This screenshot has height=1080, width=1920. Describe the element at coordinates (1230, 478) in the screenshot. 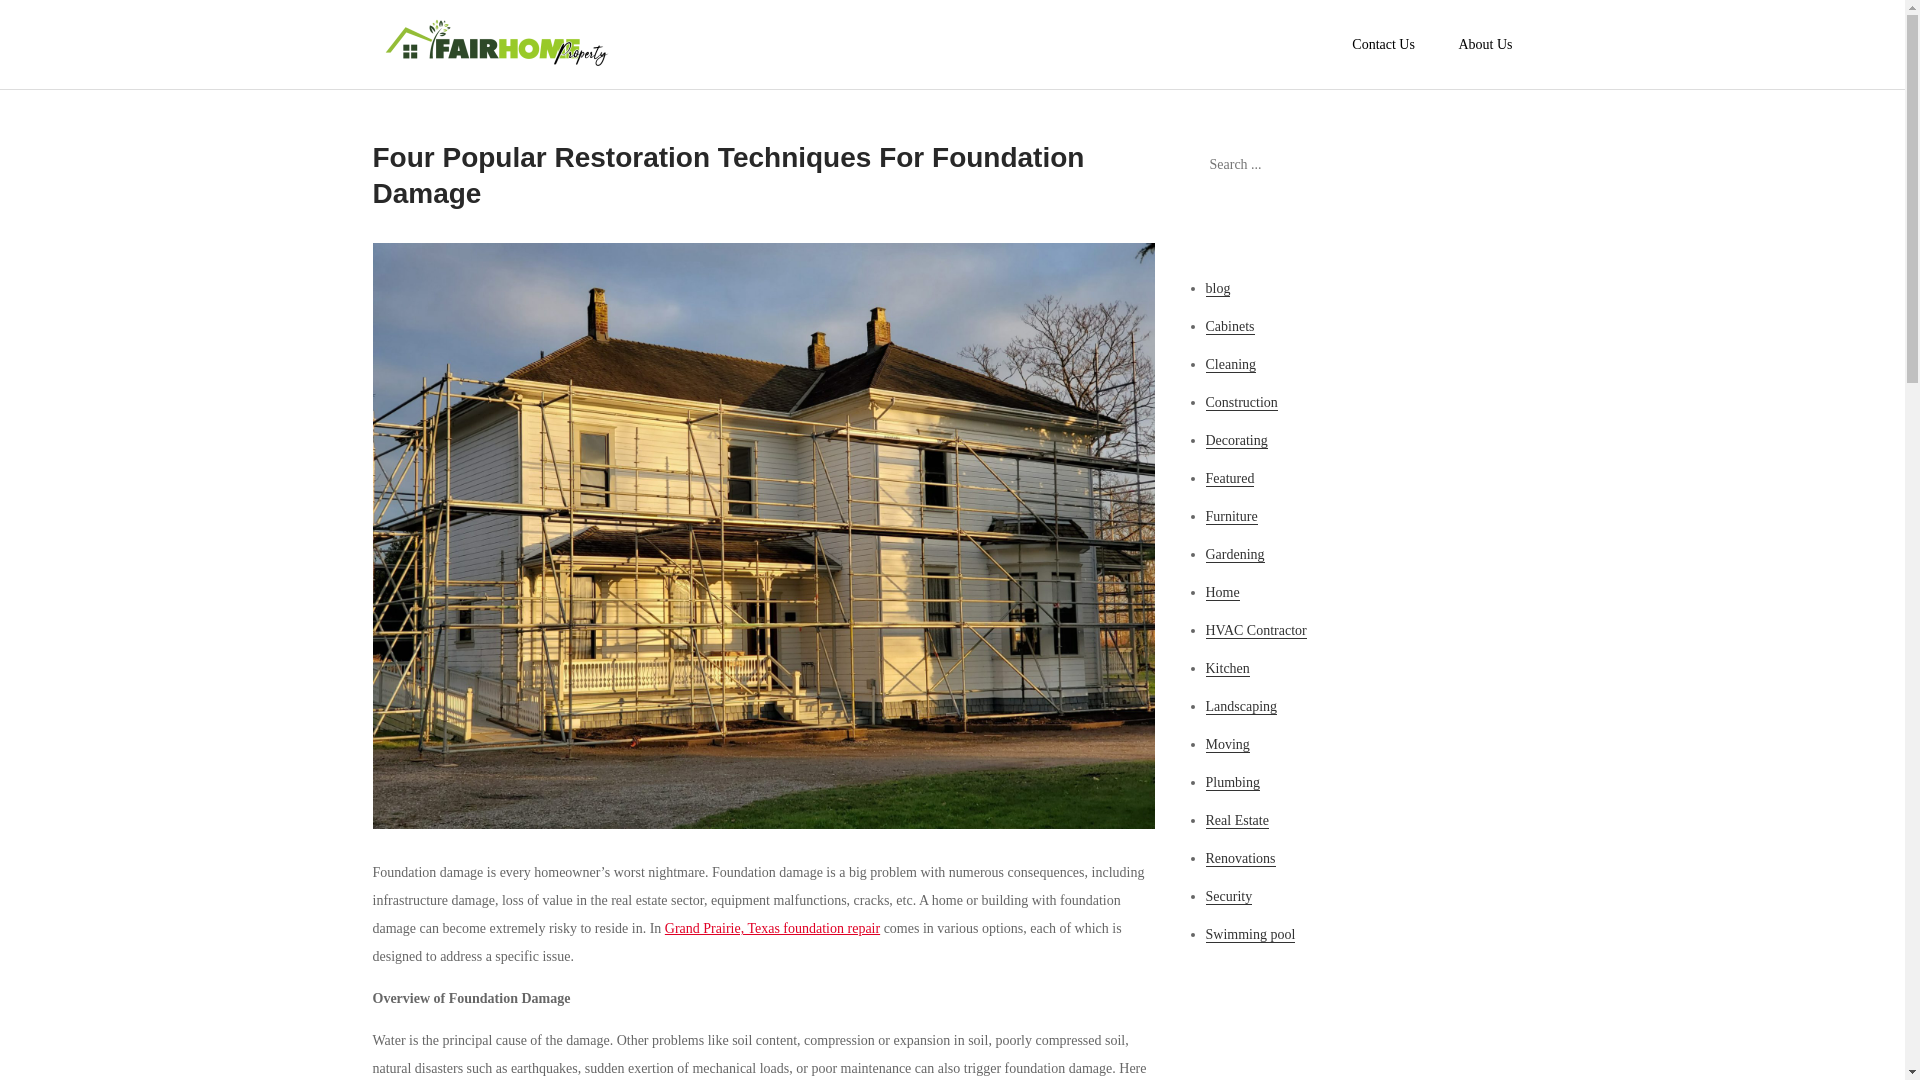

I see `Featured` at that location.